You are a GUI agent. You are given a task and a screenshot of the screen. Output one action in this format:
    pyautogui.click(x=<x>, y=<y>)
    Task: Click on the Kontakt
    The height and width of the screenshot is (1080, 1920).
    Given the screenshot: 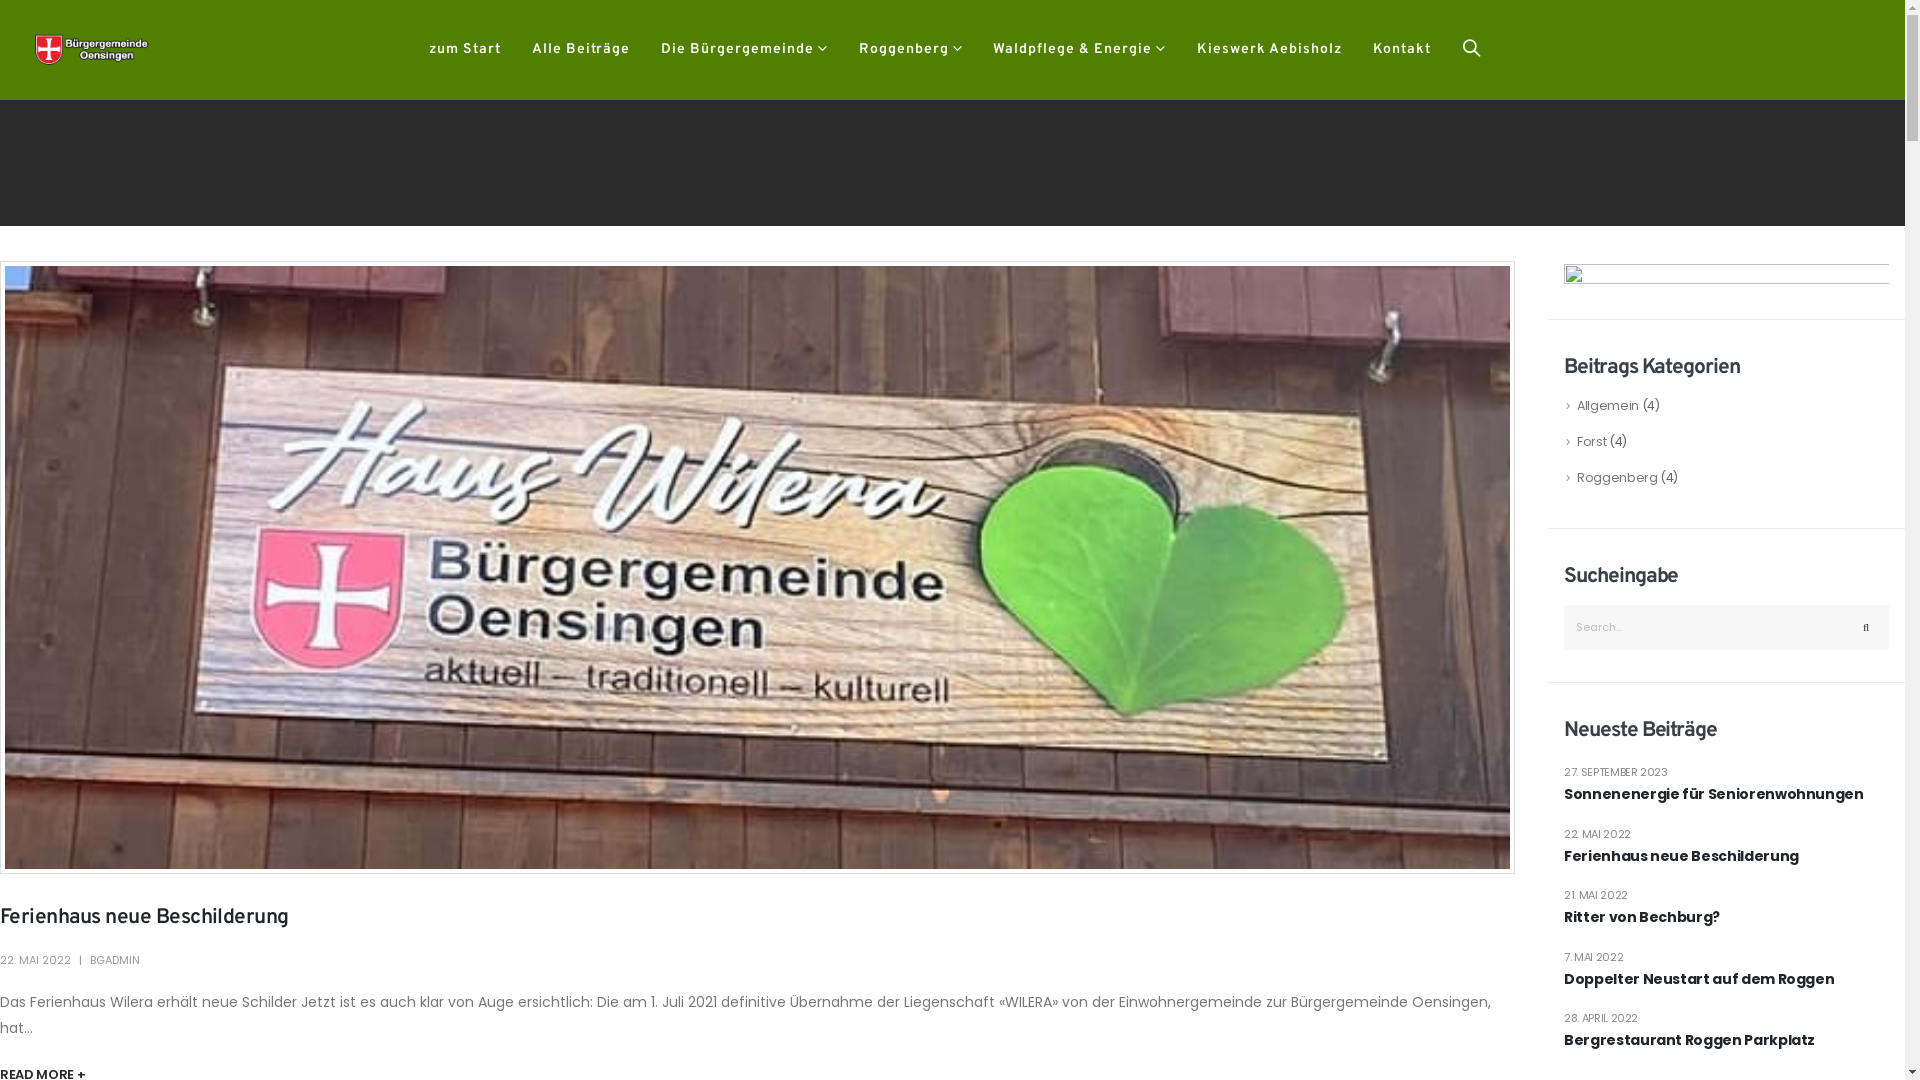 What is the action you would take?
    pyautogui.click(x=1402, y=50)
    